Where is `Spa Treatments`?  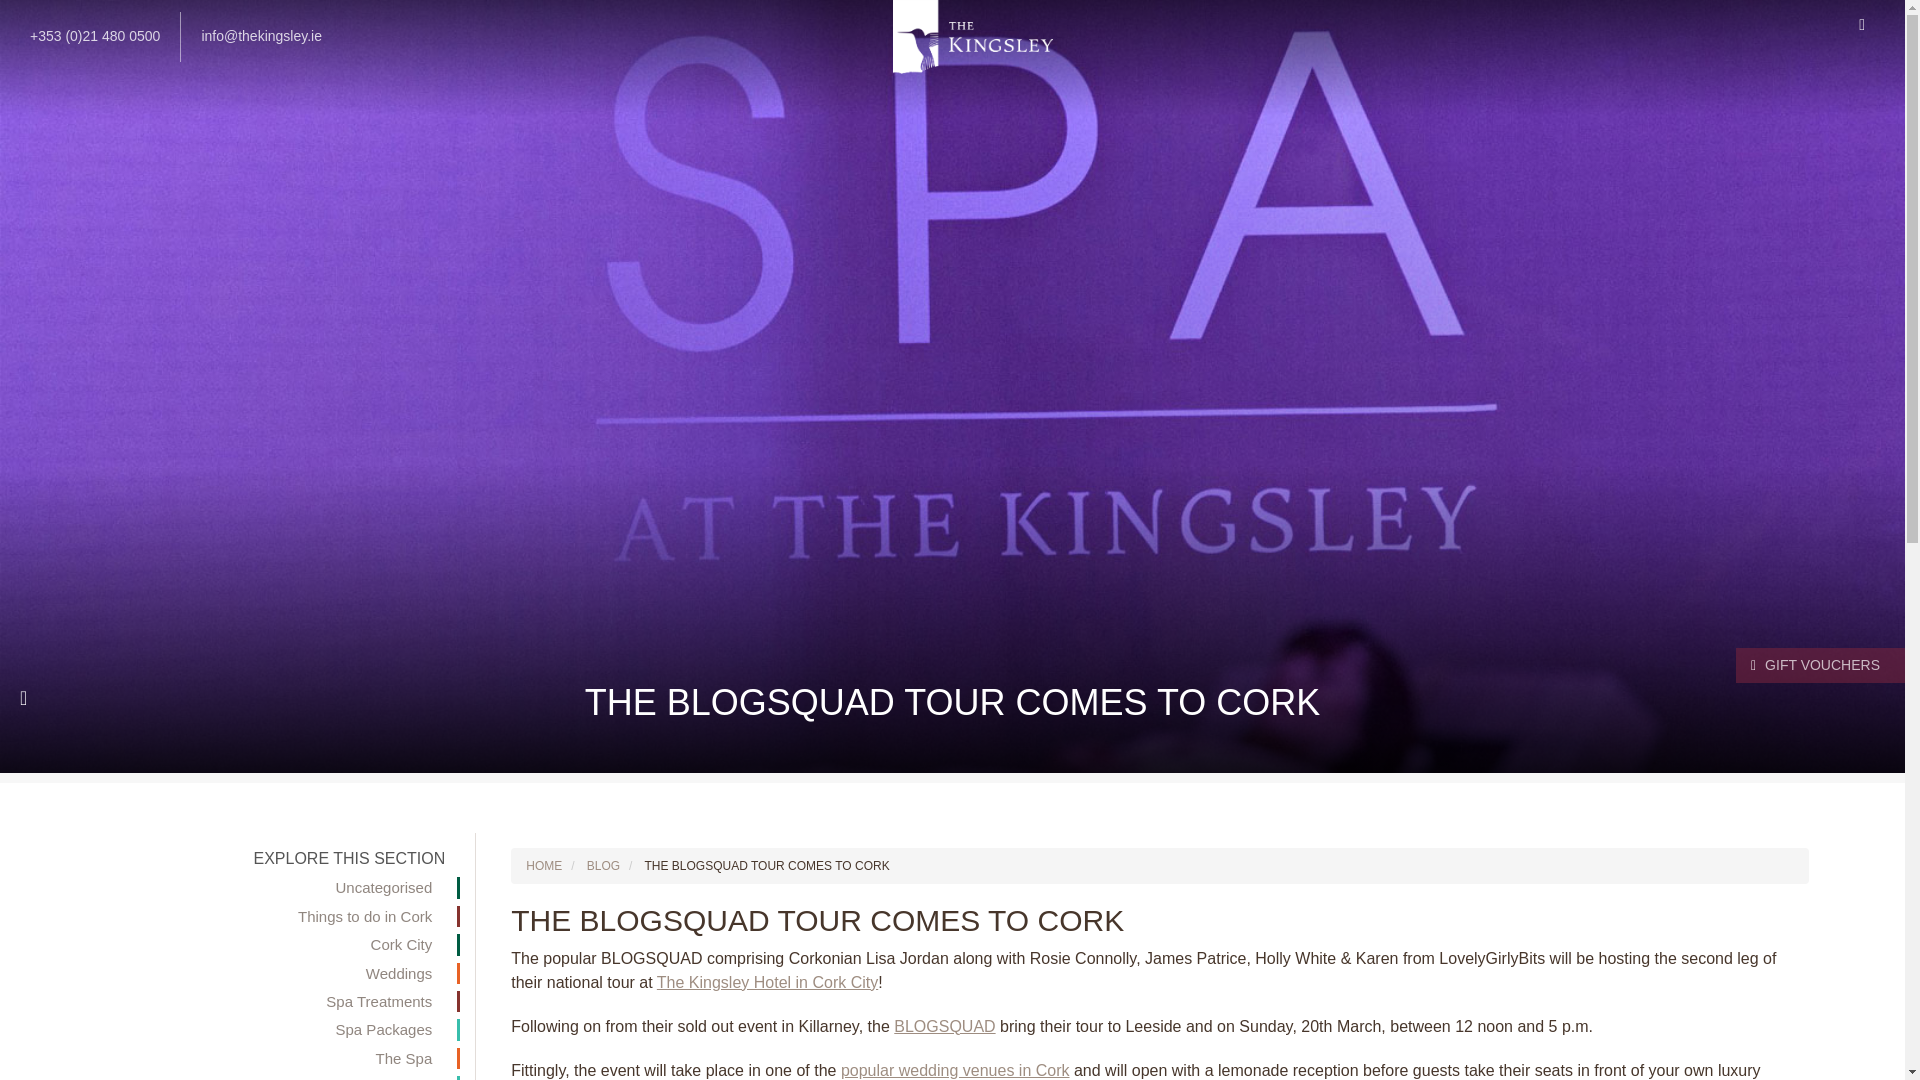 Spa Treatments is located at coordinates (236, 1001).